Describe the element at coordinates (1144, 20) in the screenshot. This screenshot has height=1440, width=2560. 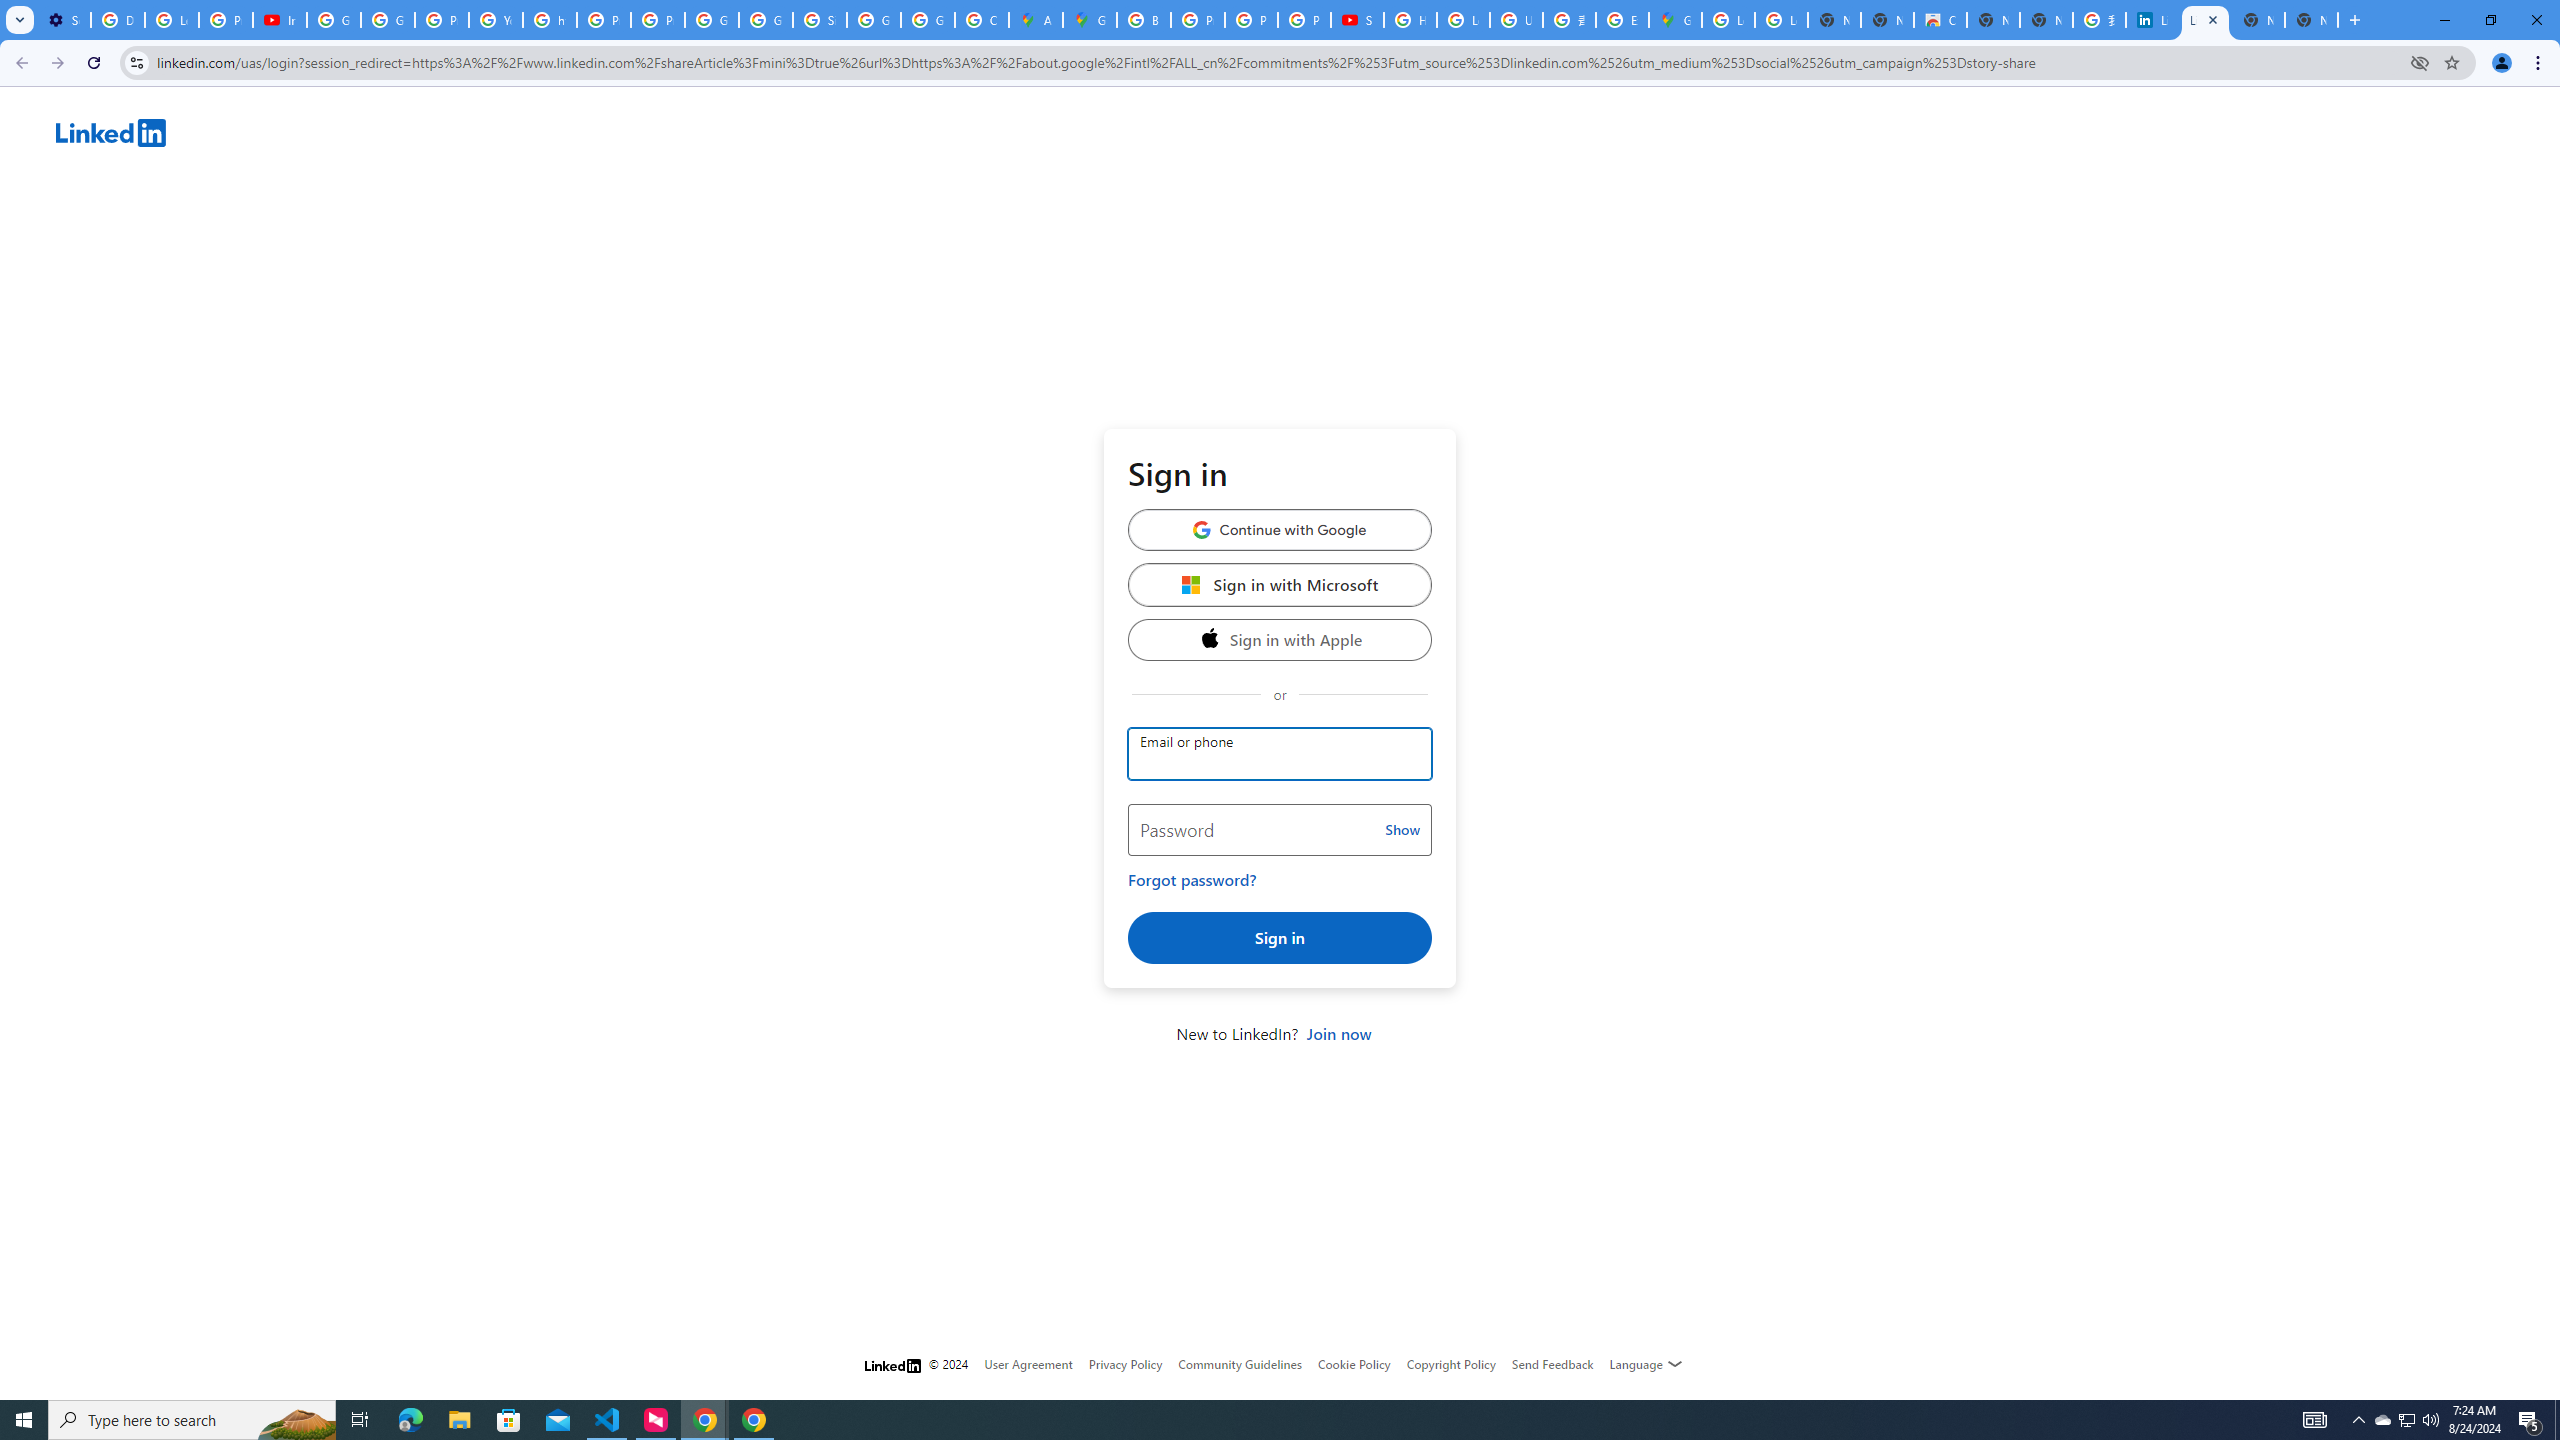
I see `Blogger Policies and Guidelines - Transparency Center` at that location.